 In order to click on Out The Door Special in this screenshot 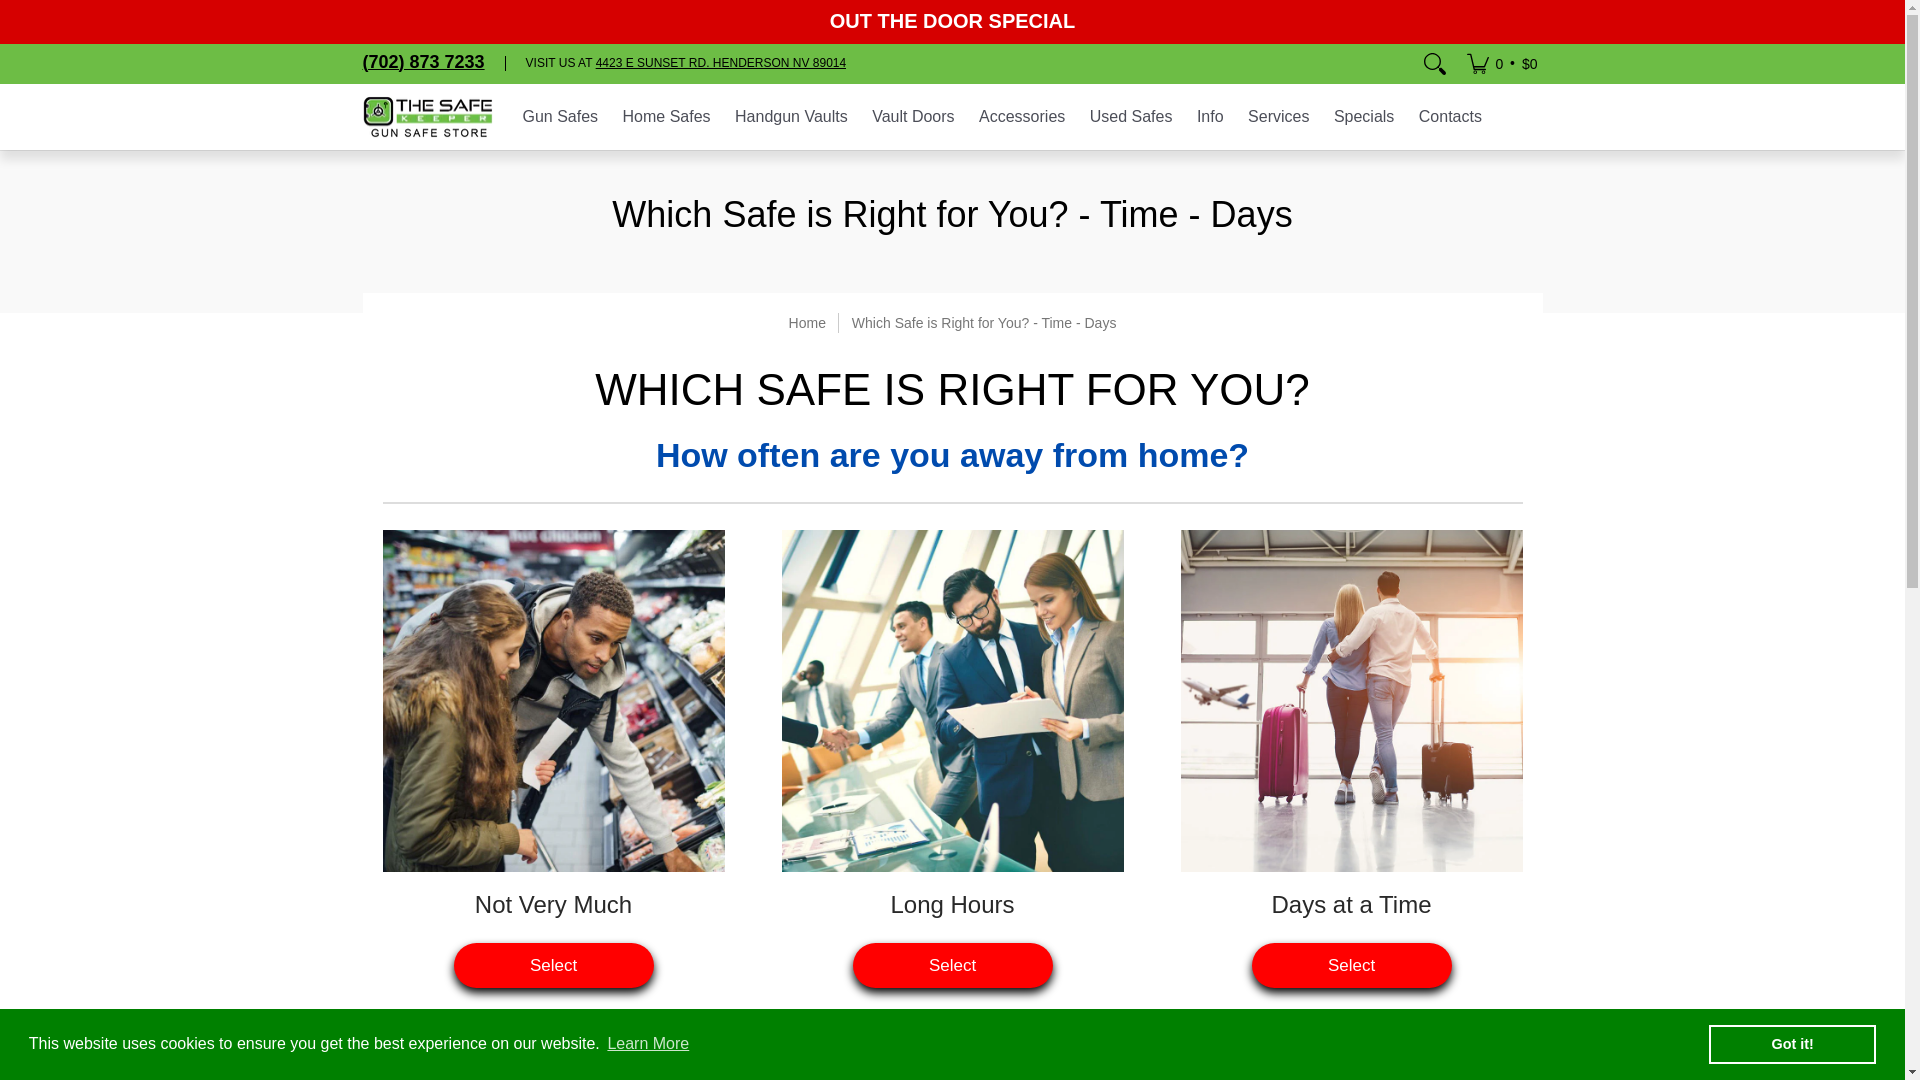, I will do `click(952, 20)`.